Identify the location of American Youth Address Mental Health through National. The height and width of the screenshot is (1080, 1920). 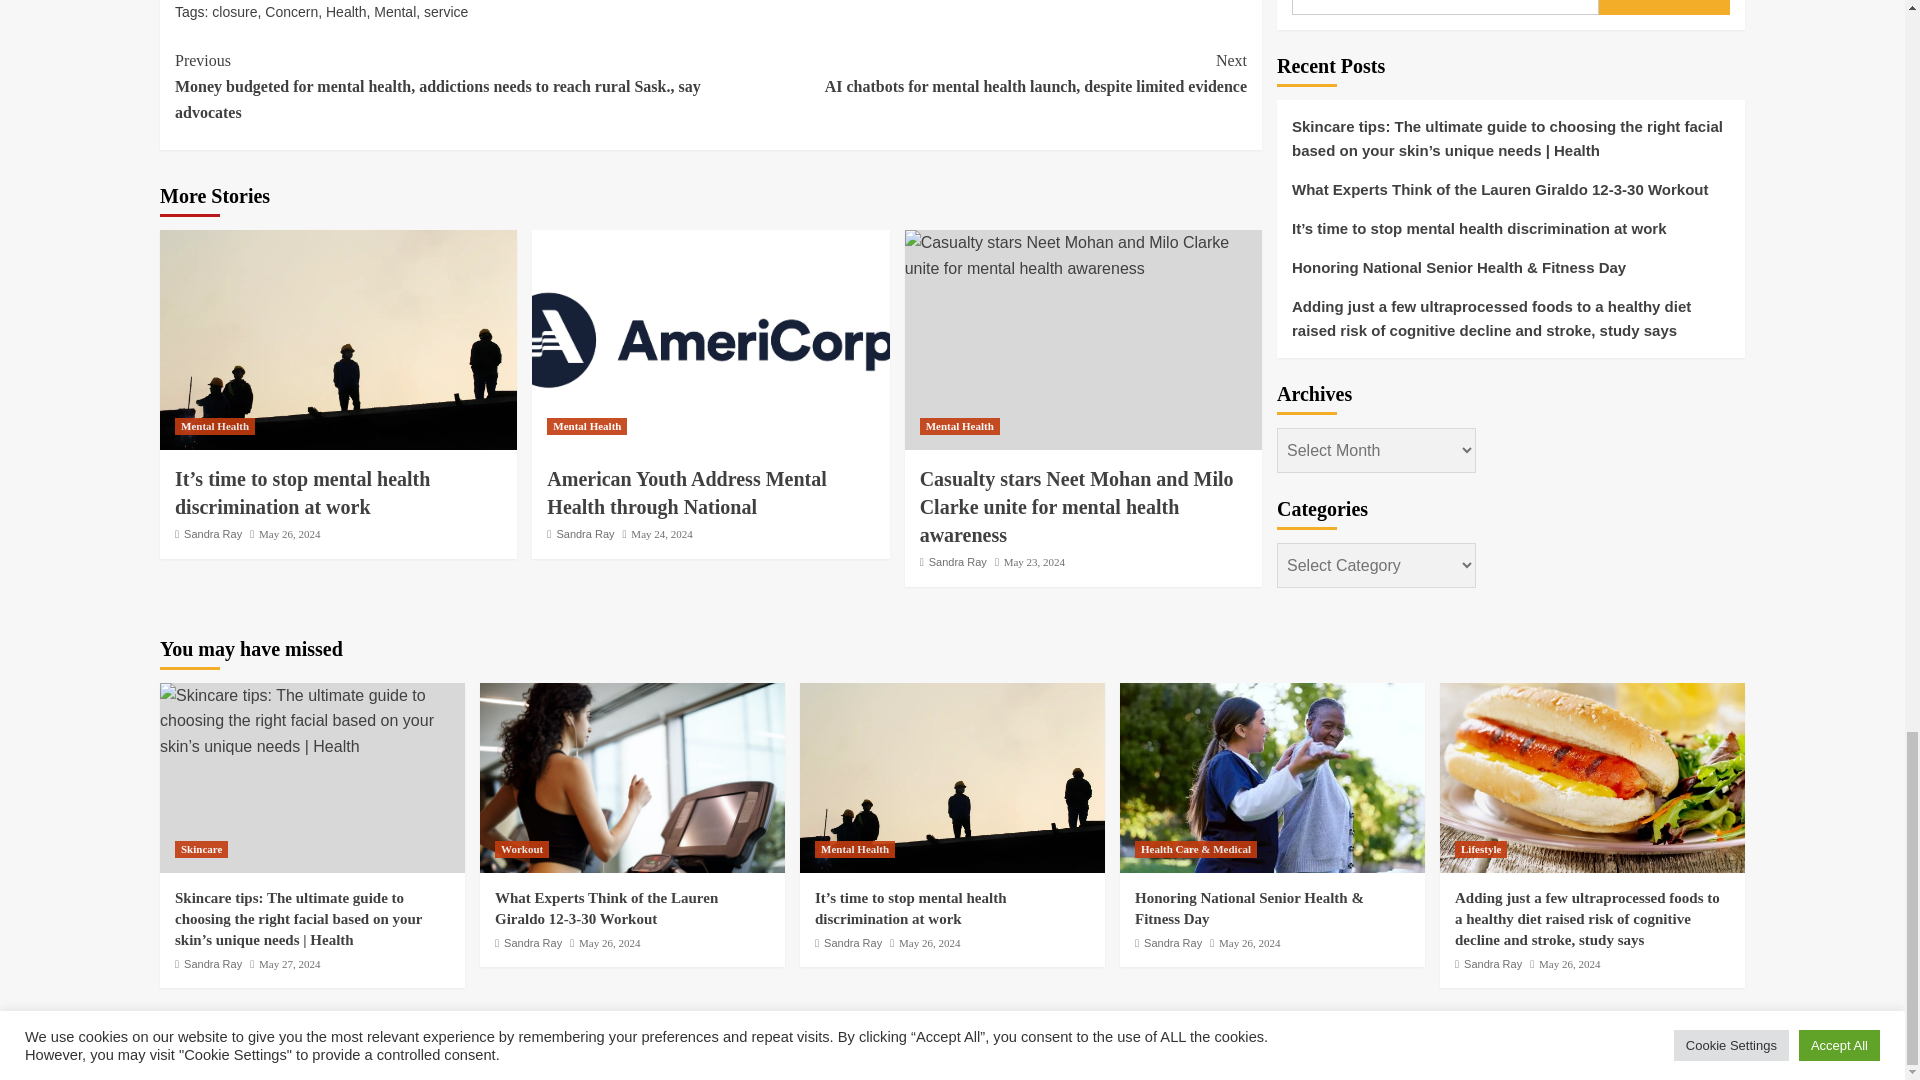
(710, 340).